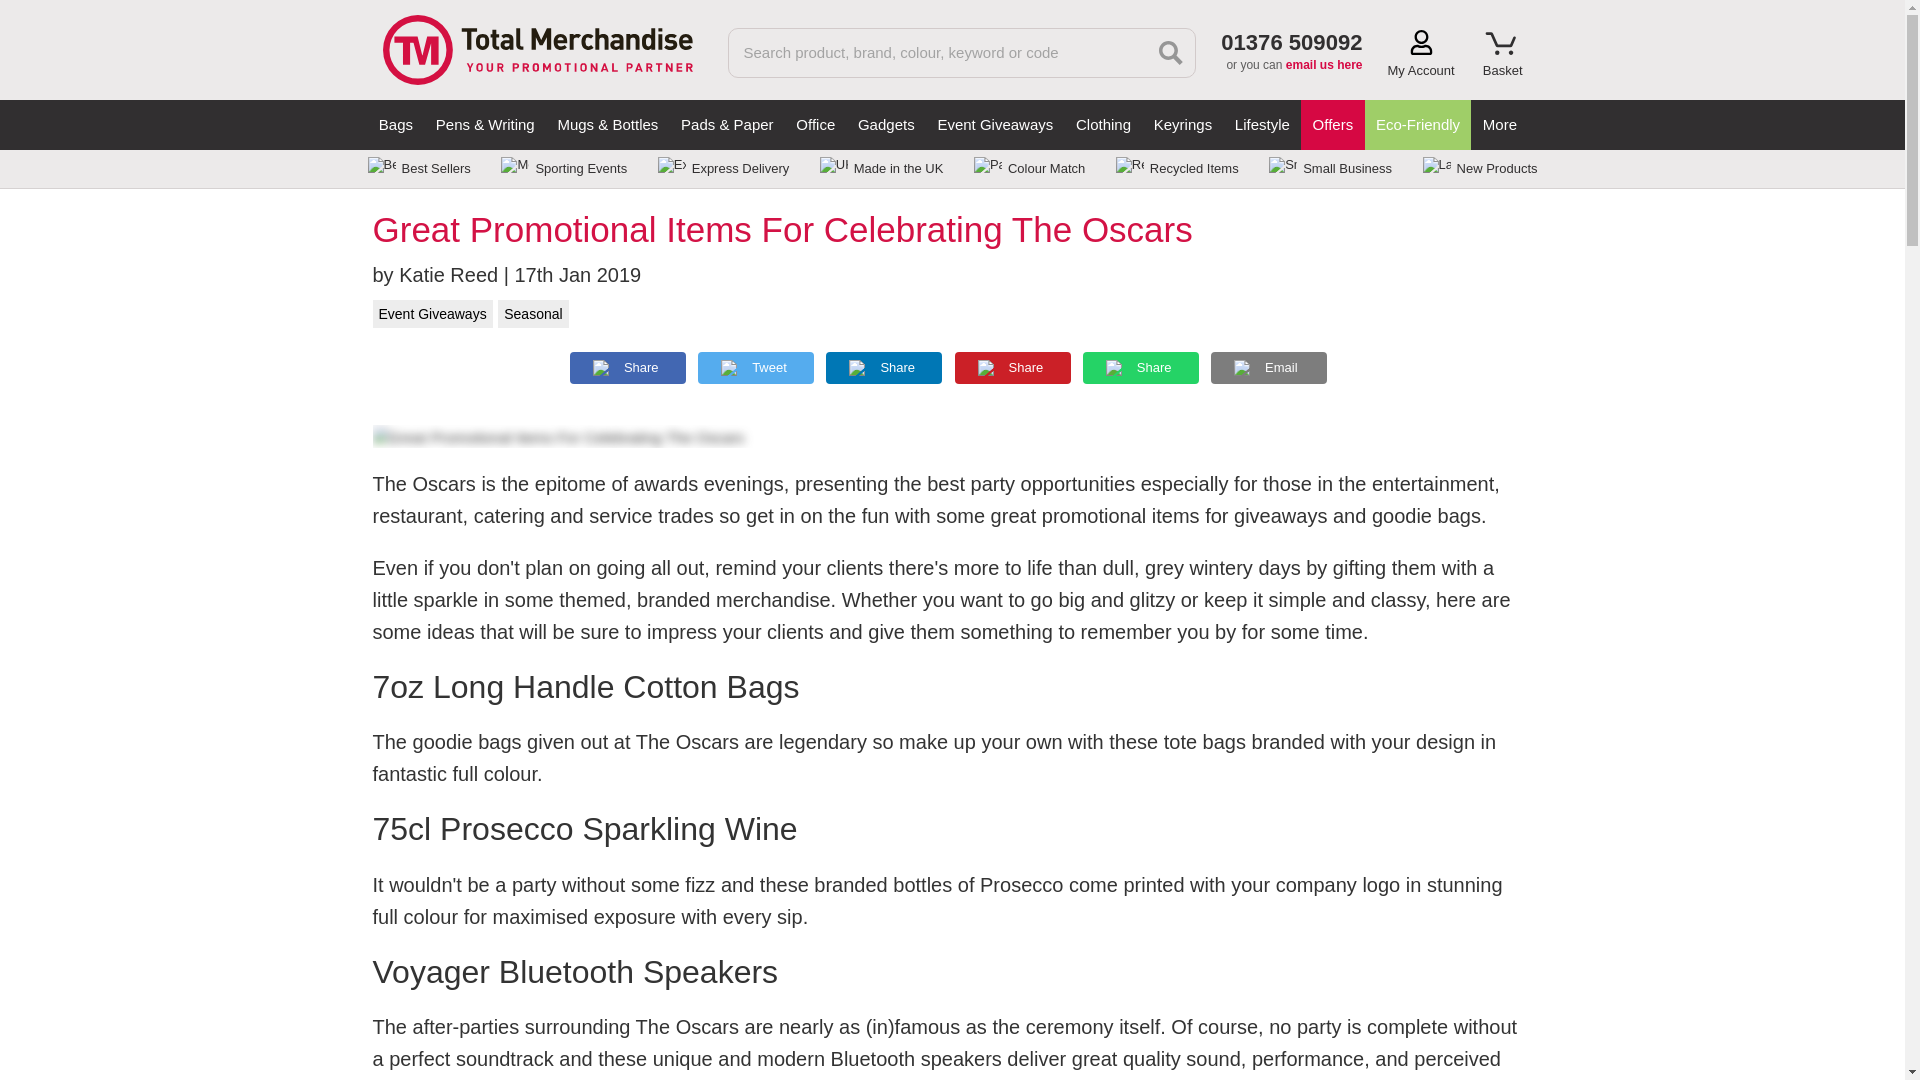 Image resolution: width=1920 pixels, height=1080 pixels. I want to click on Get in touch, so click(1324, 65).